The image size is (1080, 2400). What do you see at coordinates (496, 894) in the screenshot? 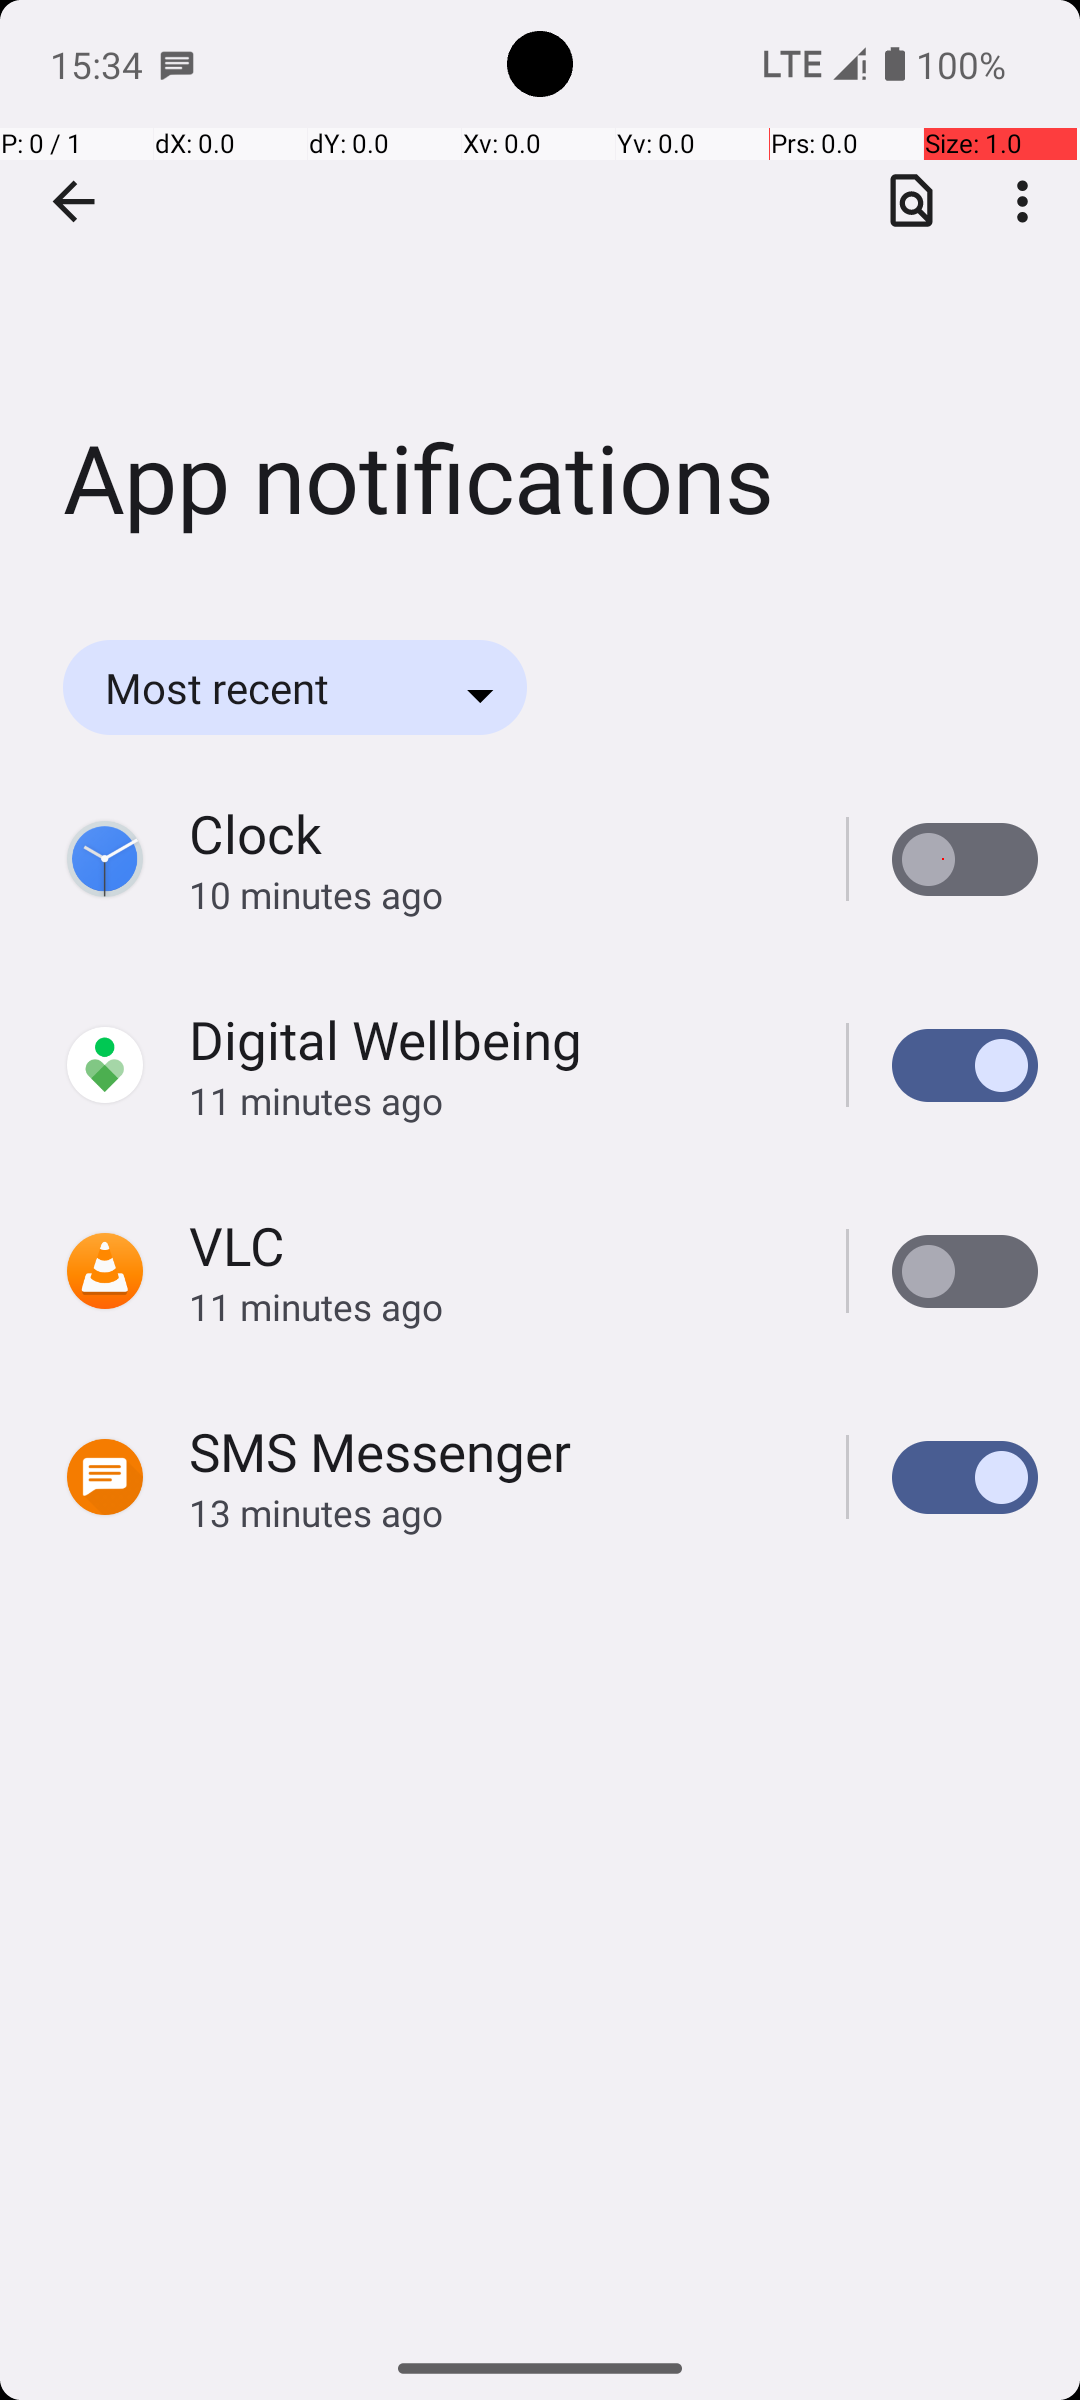
I see `10 minutes ago` at bounding box center [496, 894].